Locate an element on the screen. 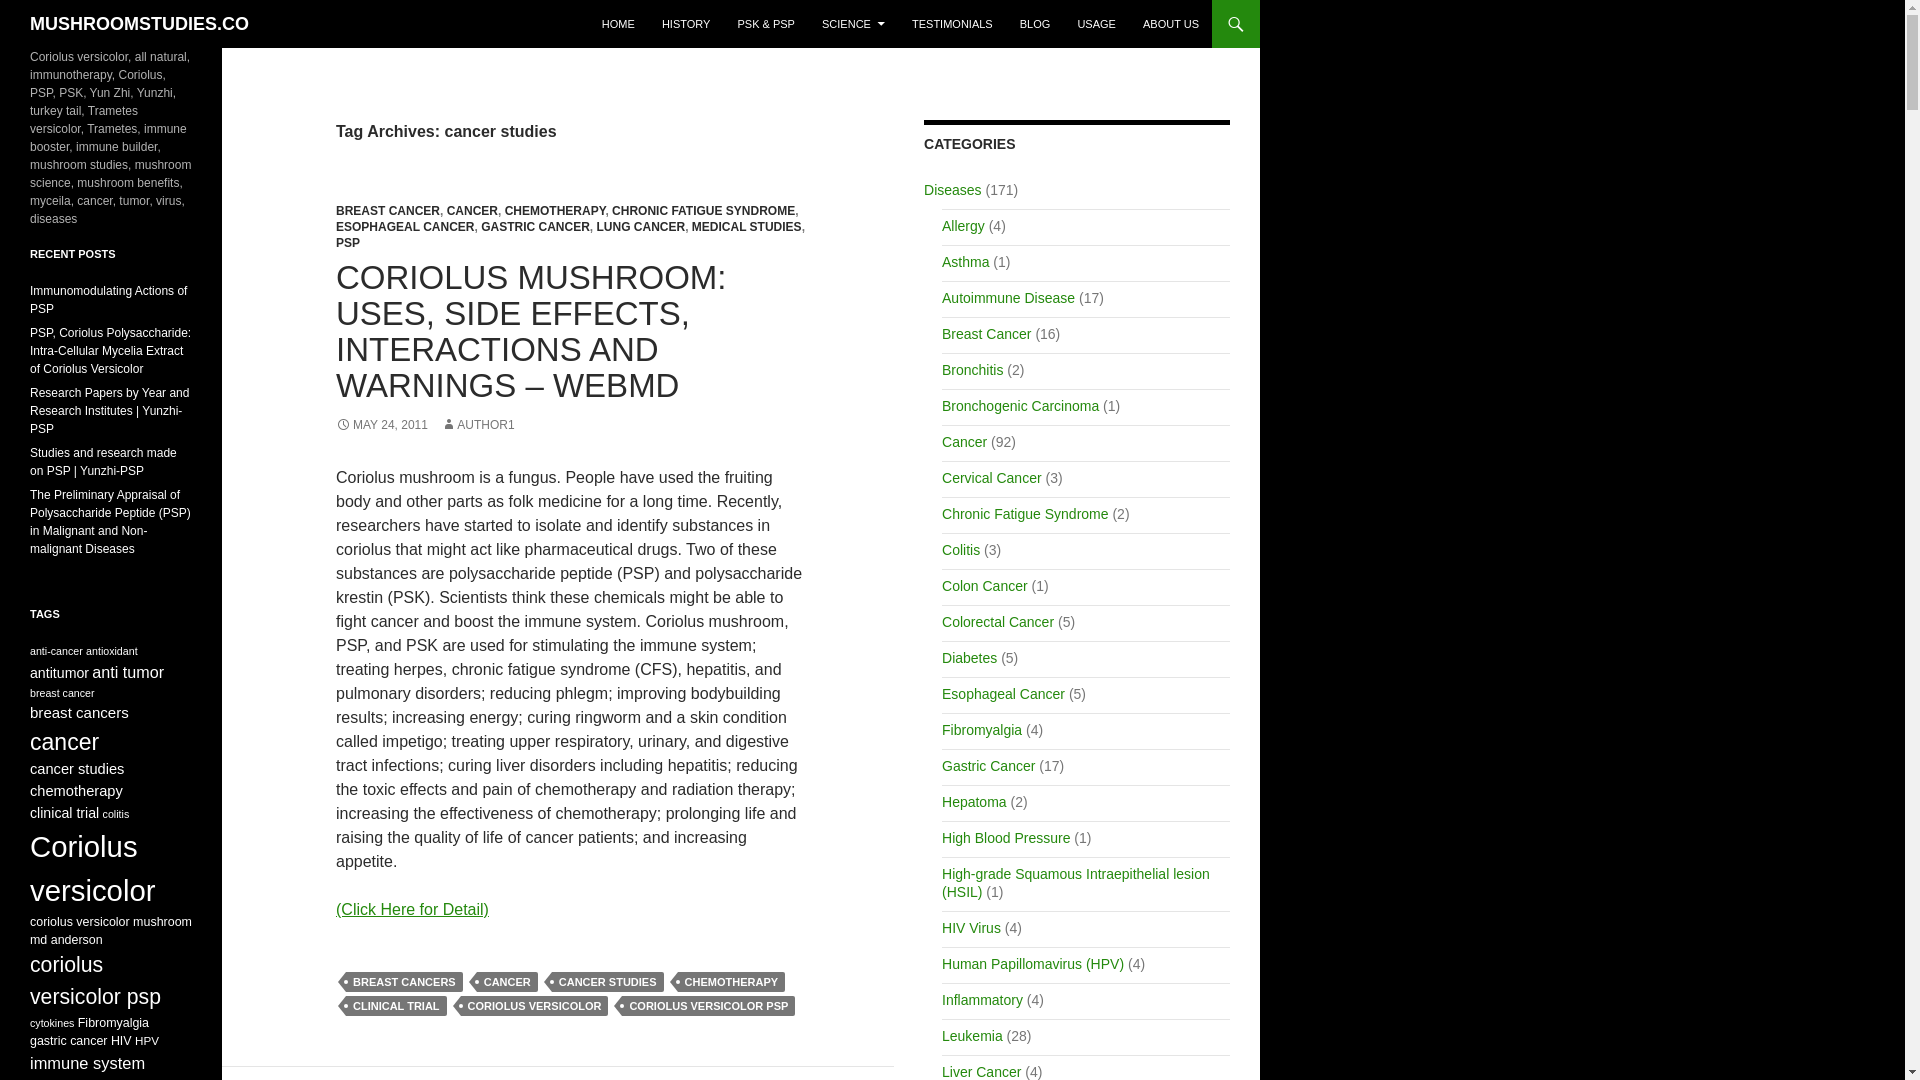 The image size is (1920, 1080). ESOPHAGEAL CANCER is located at coordinates (405, 227).